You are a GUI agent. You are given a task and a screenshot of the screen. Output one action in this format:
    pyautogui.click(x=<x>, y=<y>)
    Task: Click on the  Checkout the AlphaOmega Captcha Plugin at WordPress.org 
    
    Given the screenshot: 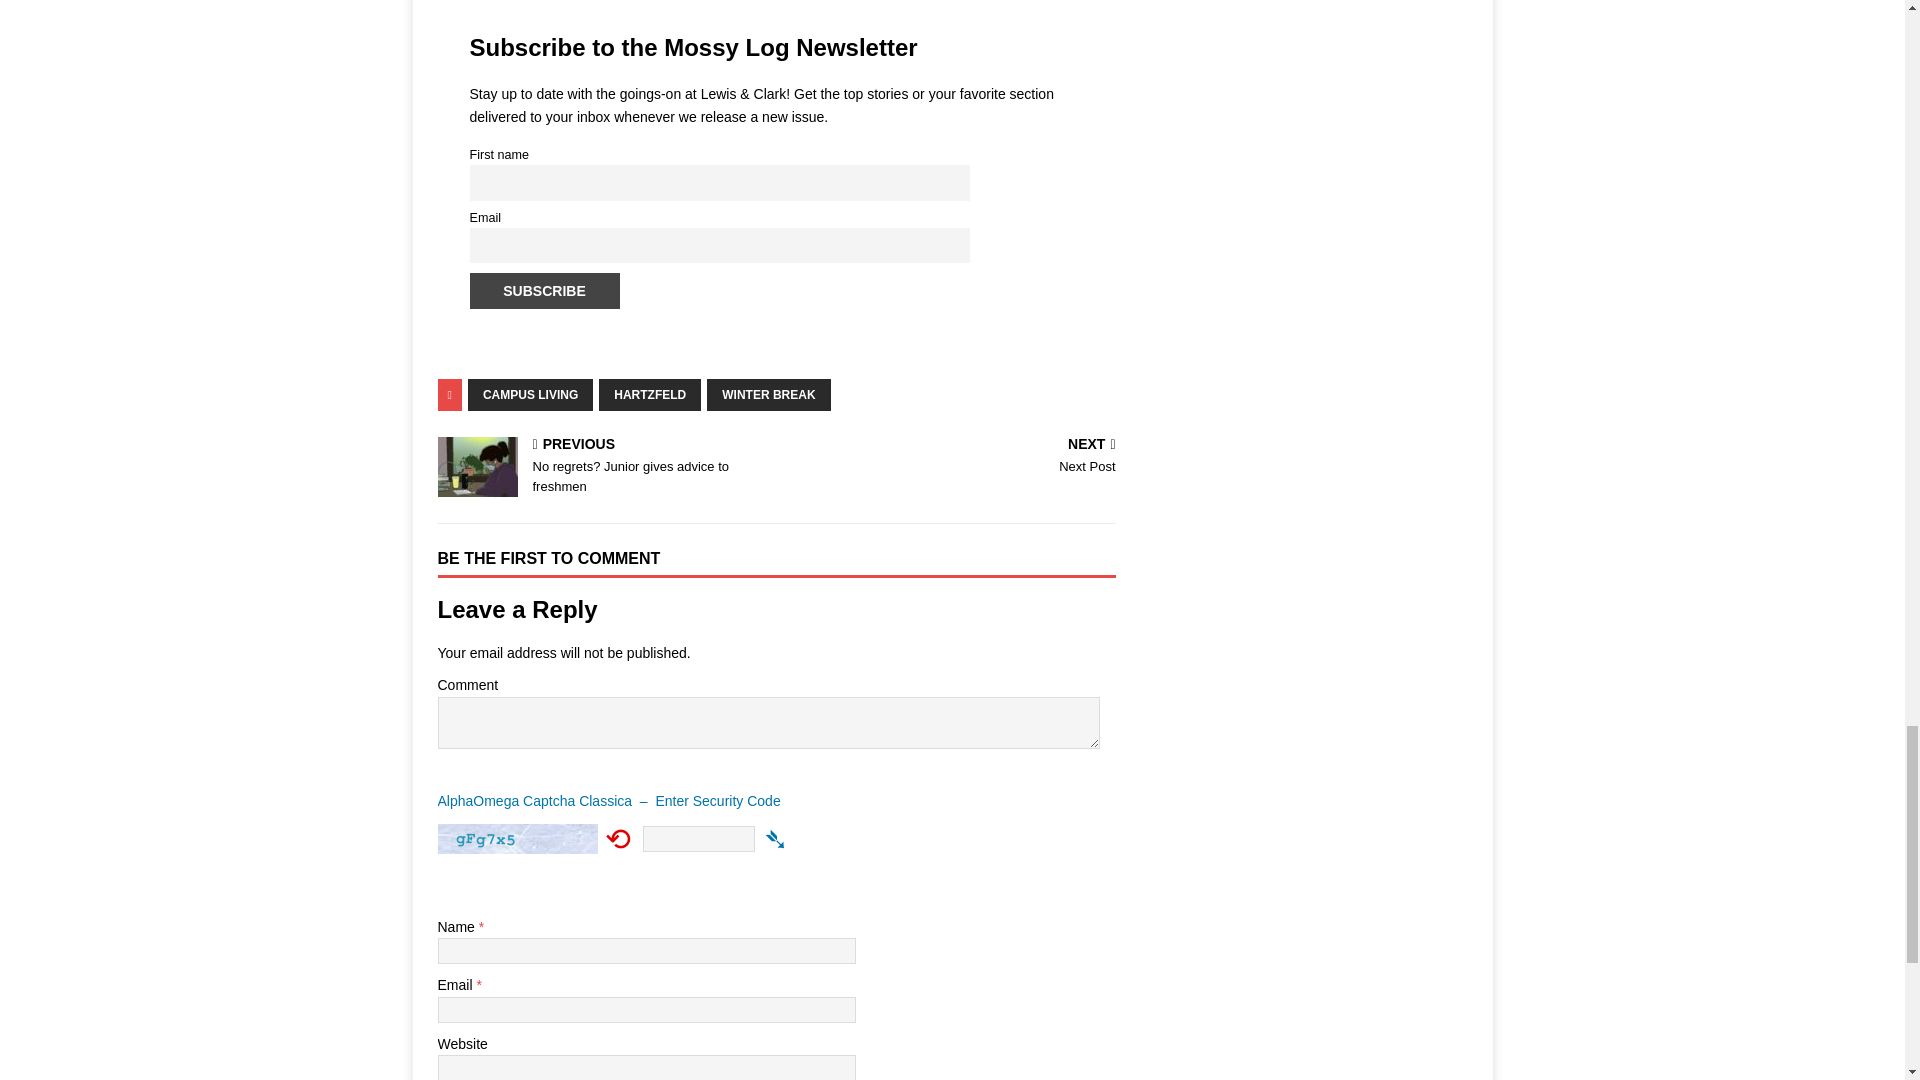 What is the action you would take?
    pyautogui.click(x=776, y=838)
    